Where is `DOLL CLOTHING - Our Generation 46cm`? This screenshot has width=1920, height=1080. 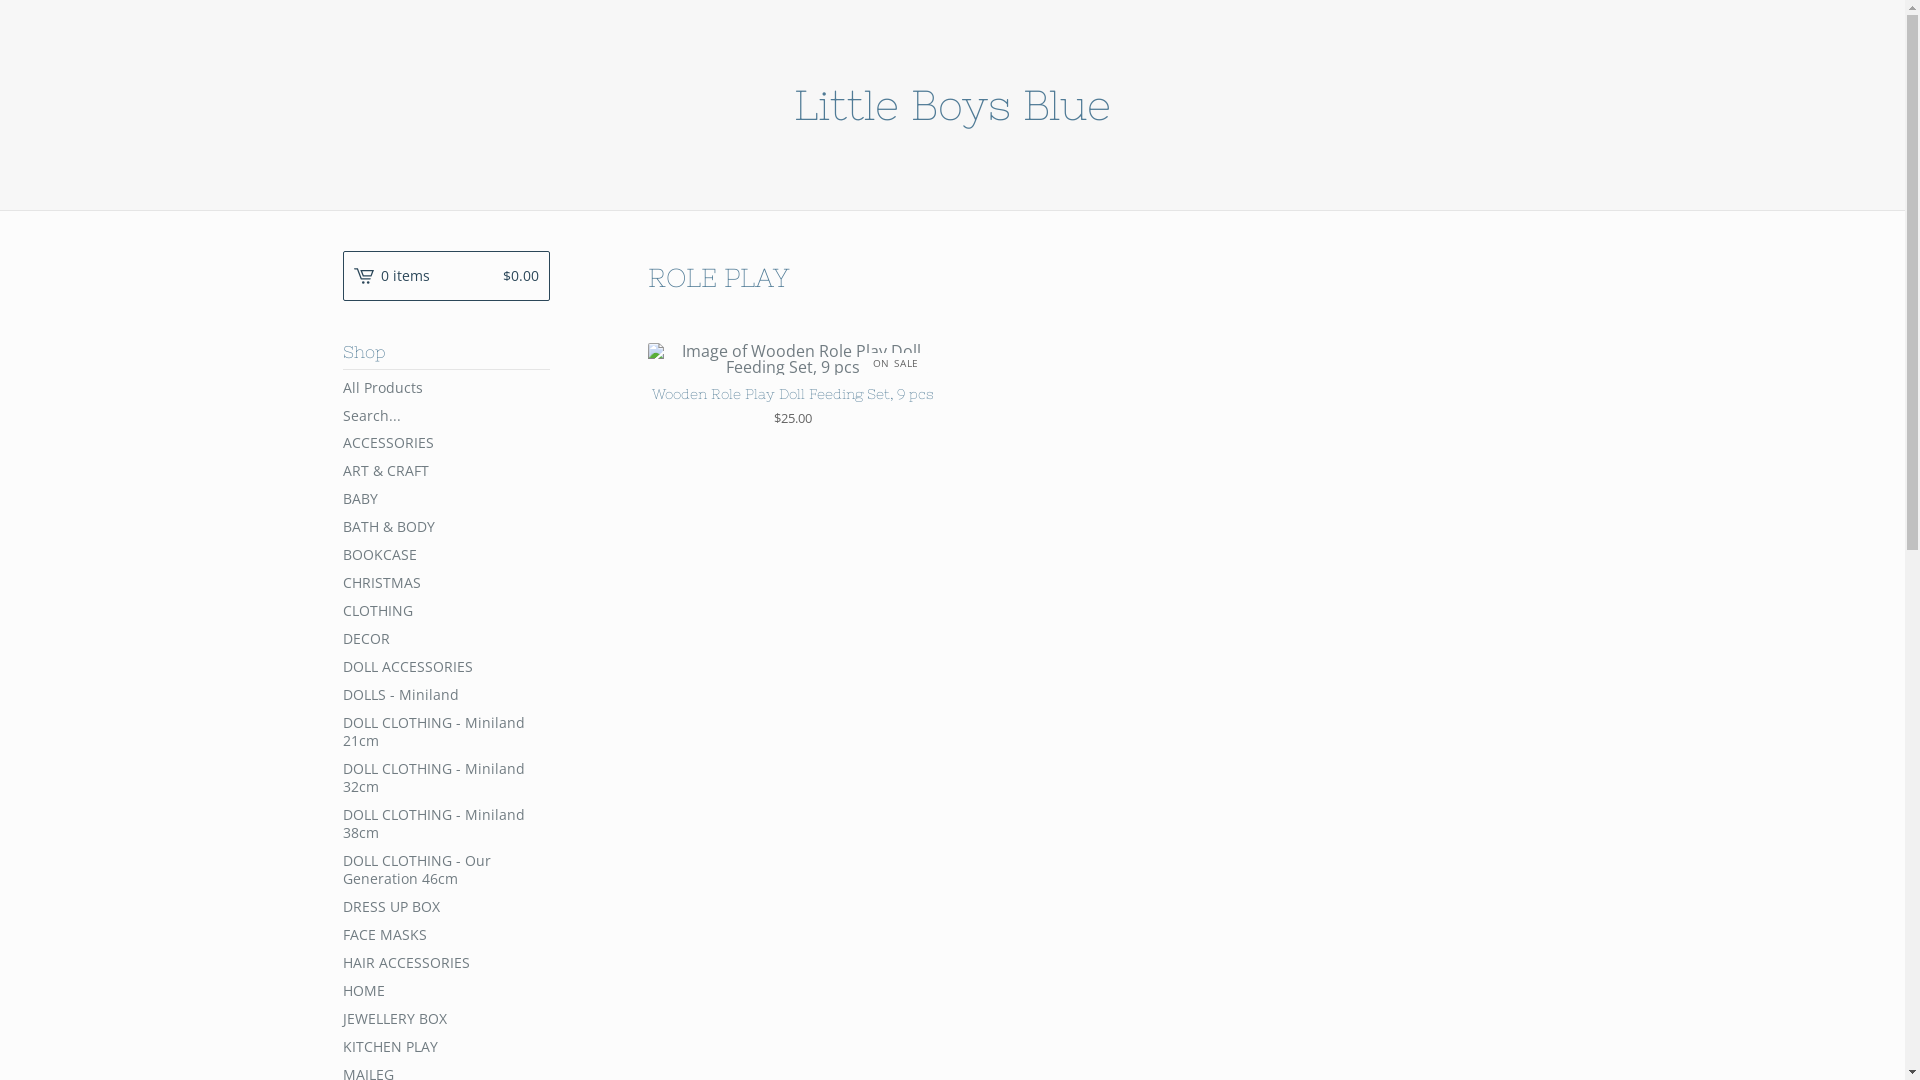 DOLL CLOTHING - Our Generation 46cm is located at coordinates (446, 870).